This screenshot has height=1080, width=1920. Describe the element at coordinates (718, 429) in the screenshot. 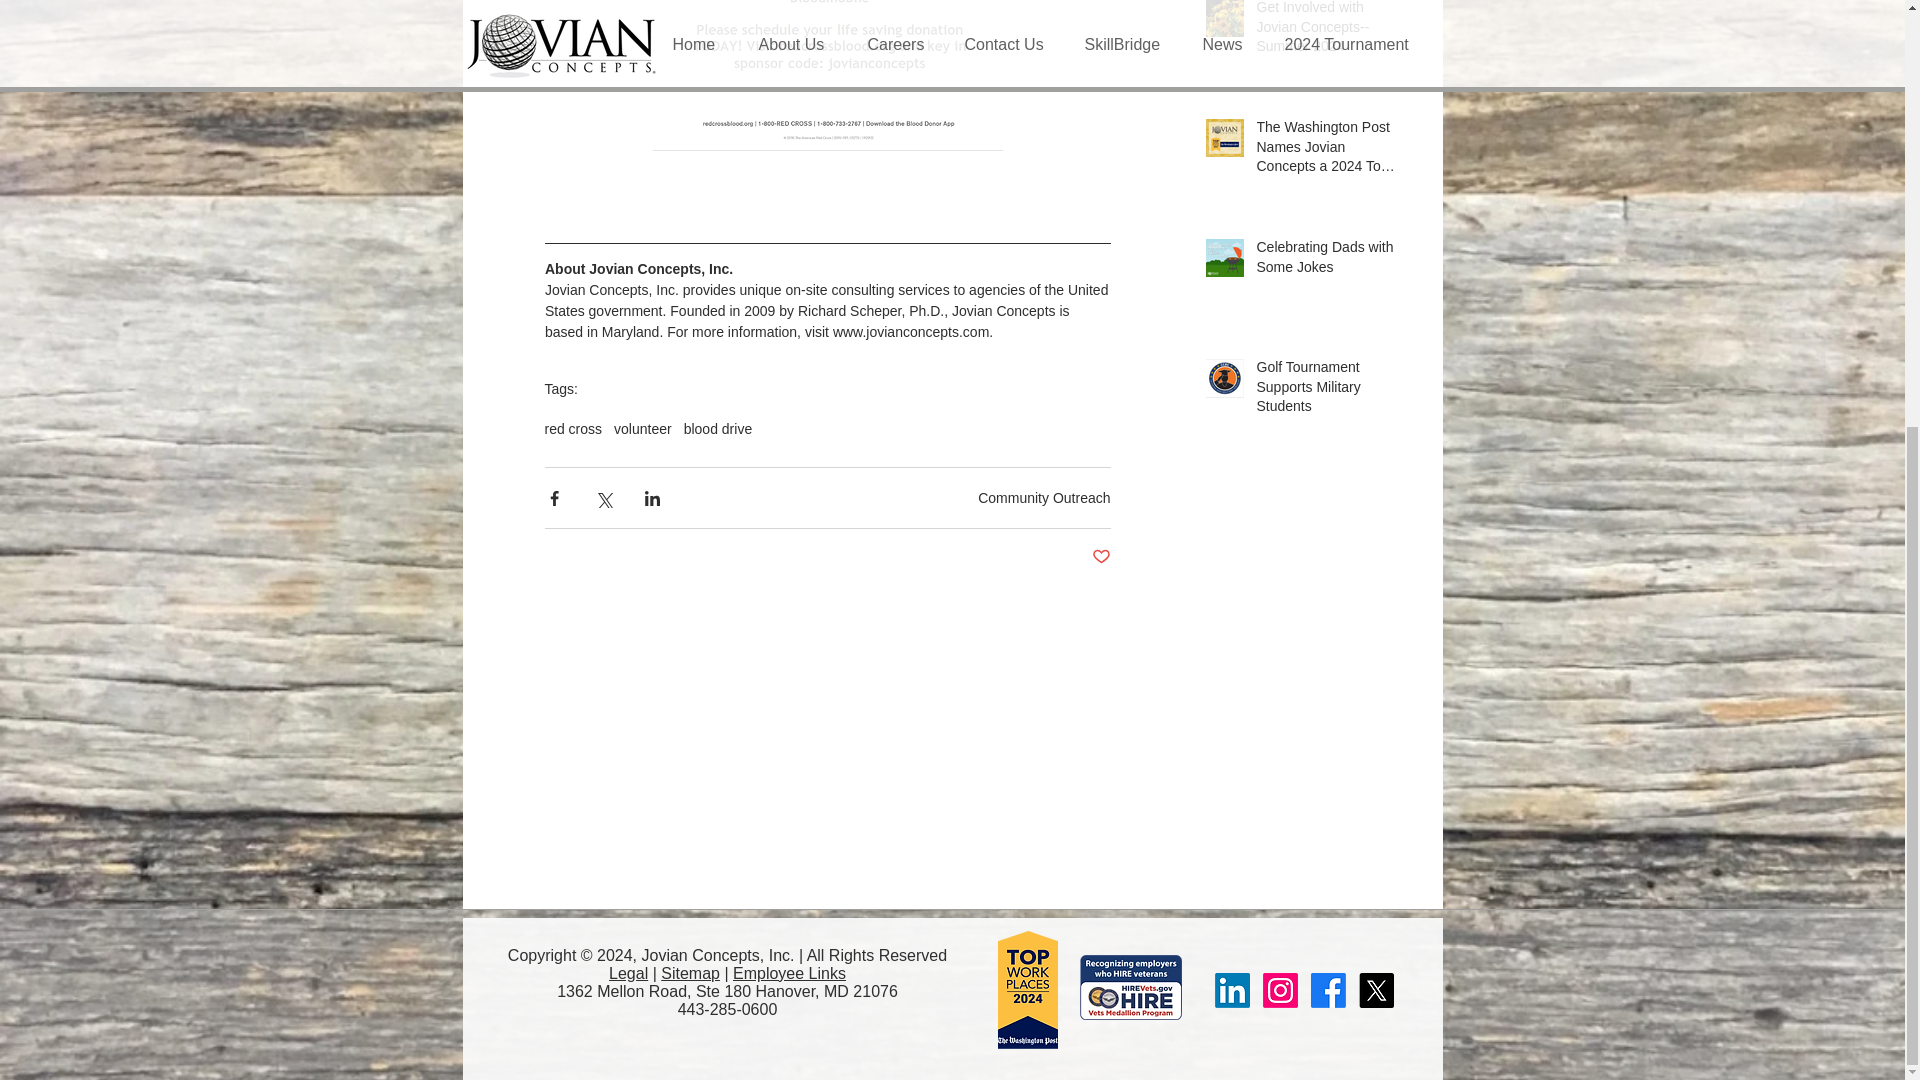

I see `blood drive` at that location.